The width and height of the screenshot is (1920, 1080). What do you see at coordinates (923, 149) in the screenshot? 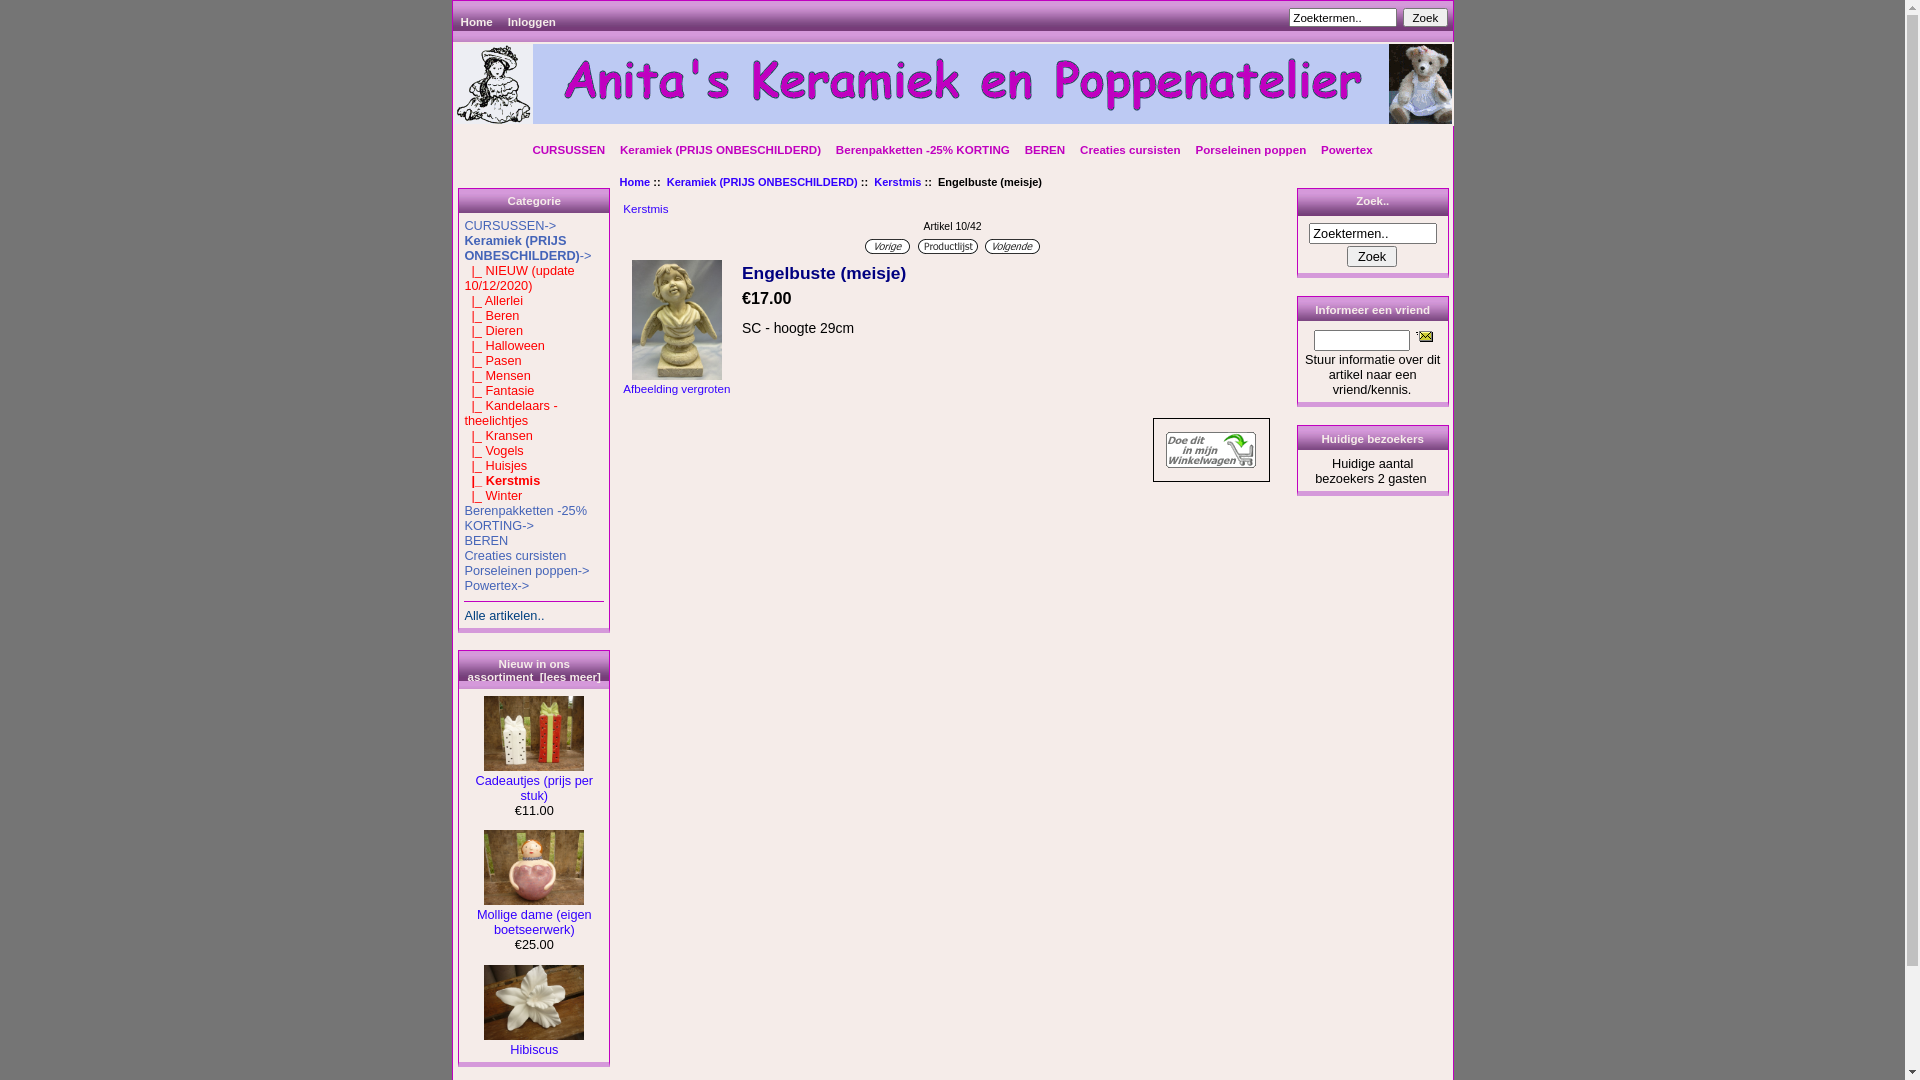
I see `Berenpakketten -25% KORTING` at bounding box center [923, 149].